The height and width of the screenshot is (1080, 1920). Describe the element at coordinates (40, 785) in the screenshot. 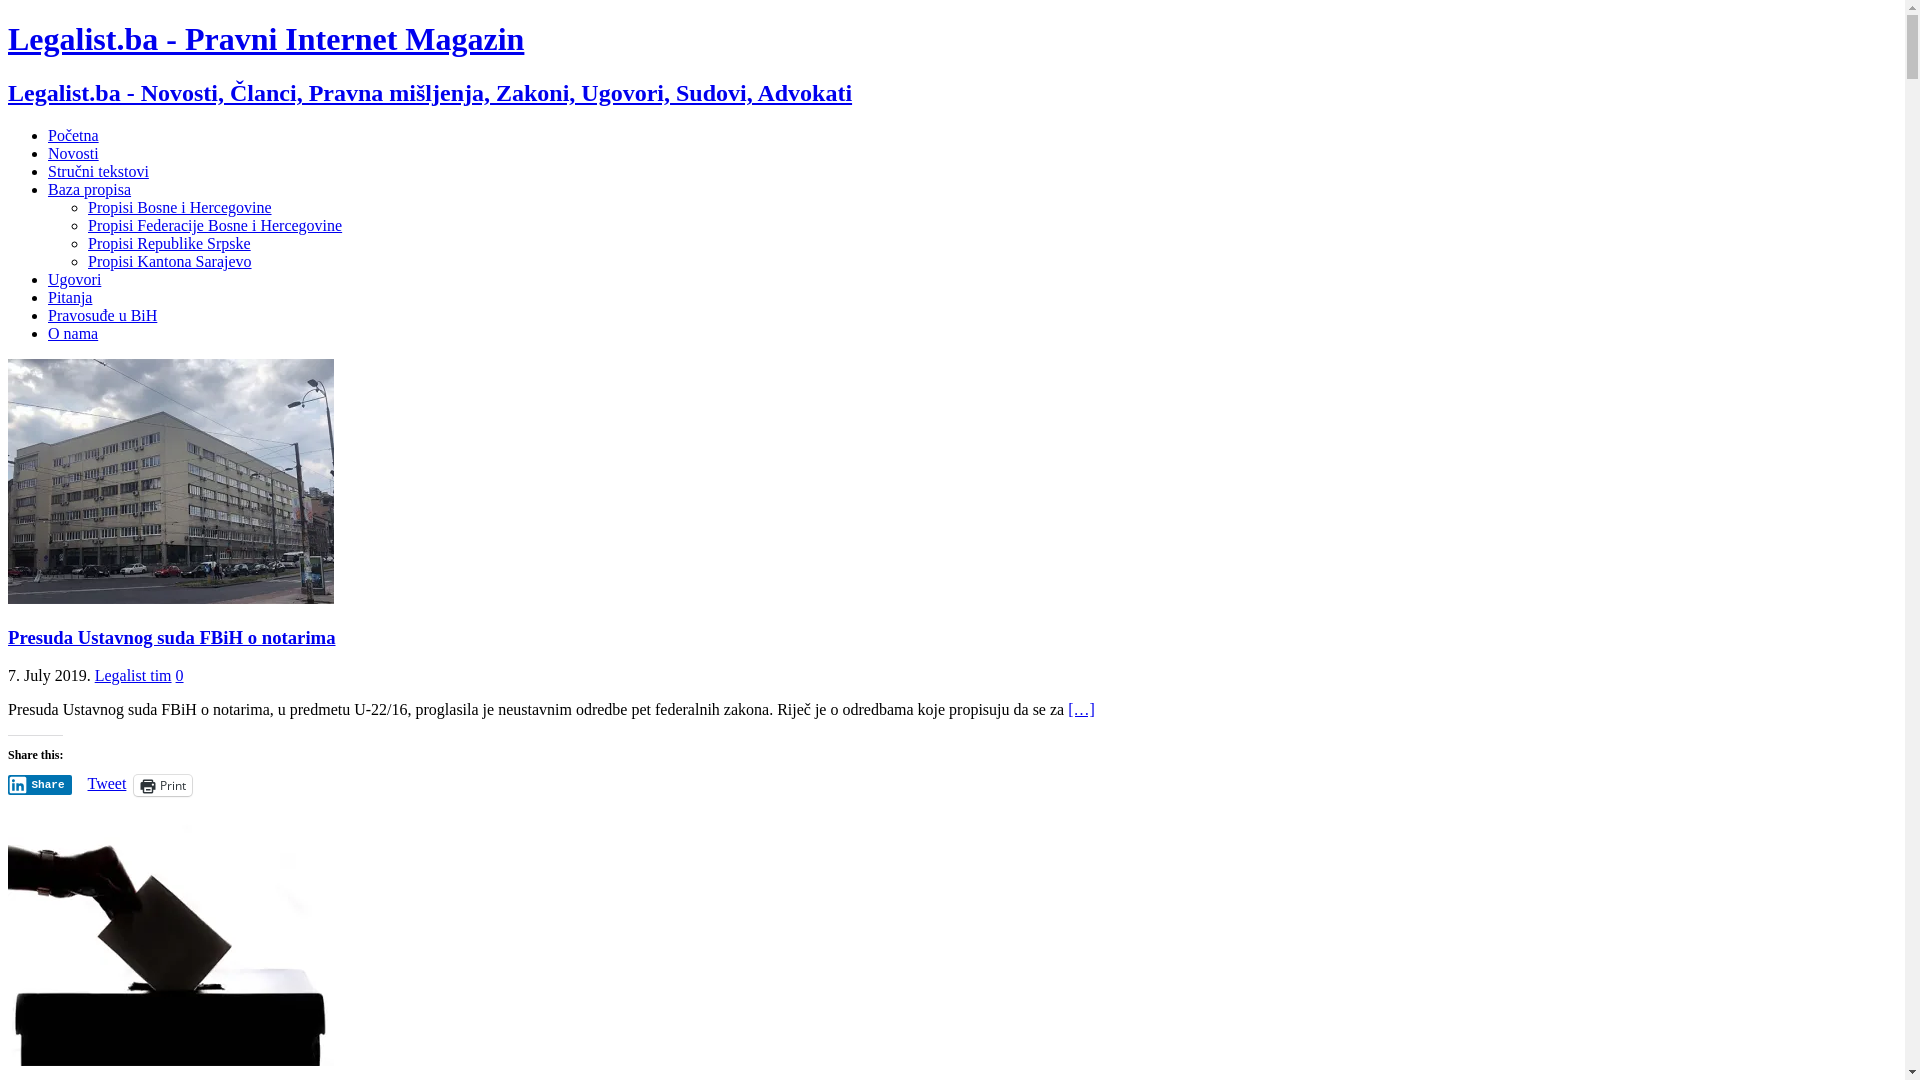

I see `Share` at that location.